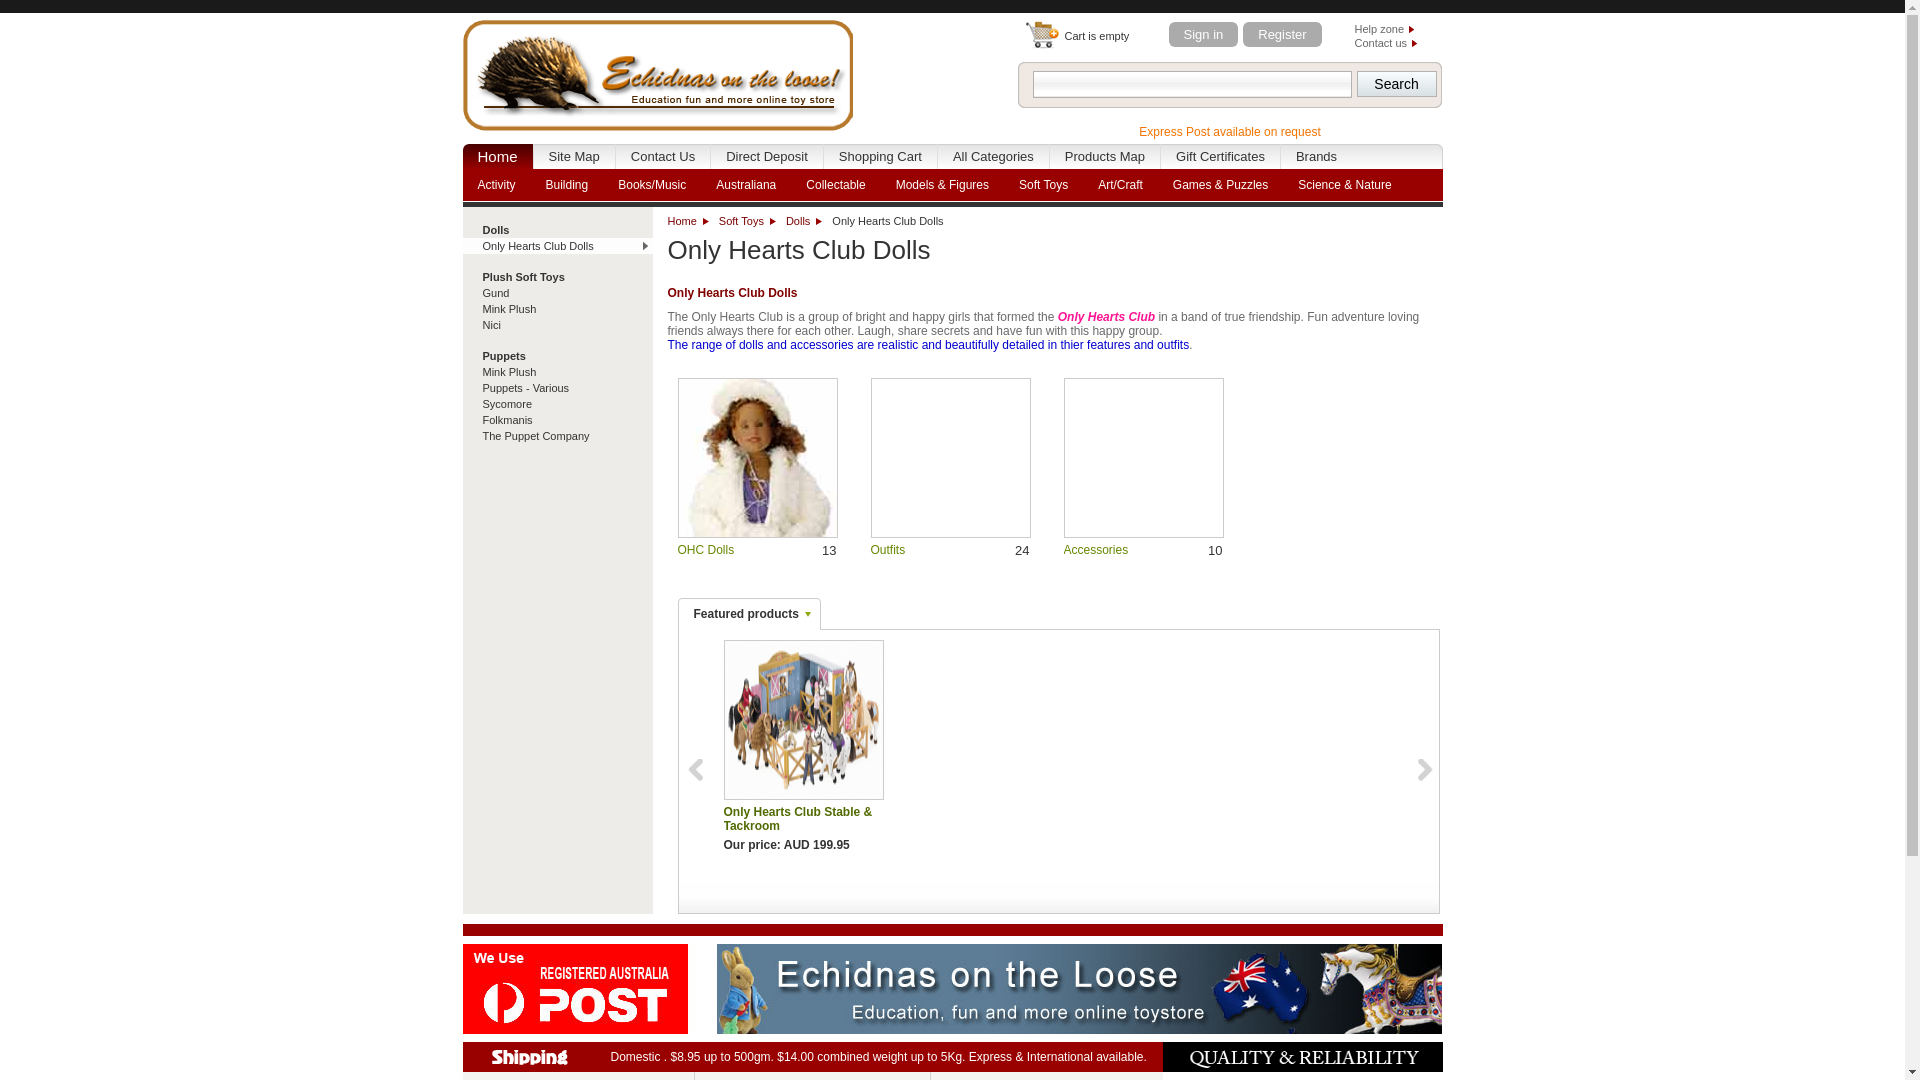  Describe the element at coordinates (994, 156) in the screenshot. I see `All Categories` at that location.